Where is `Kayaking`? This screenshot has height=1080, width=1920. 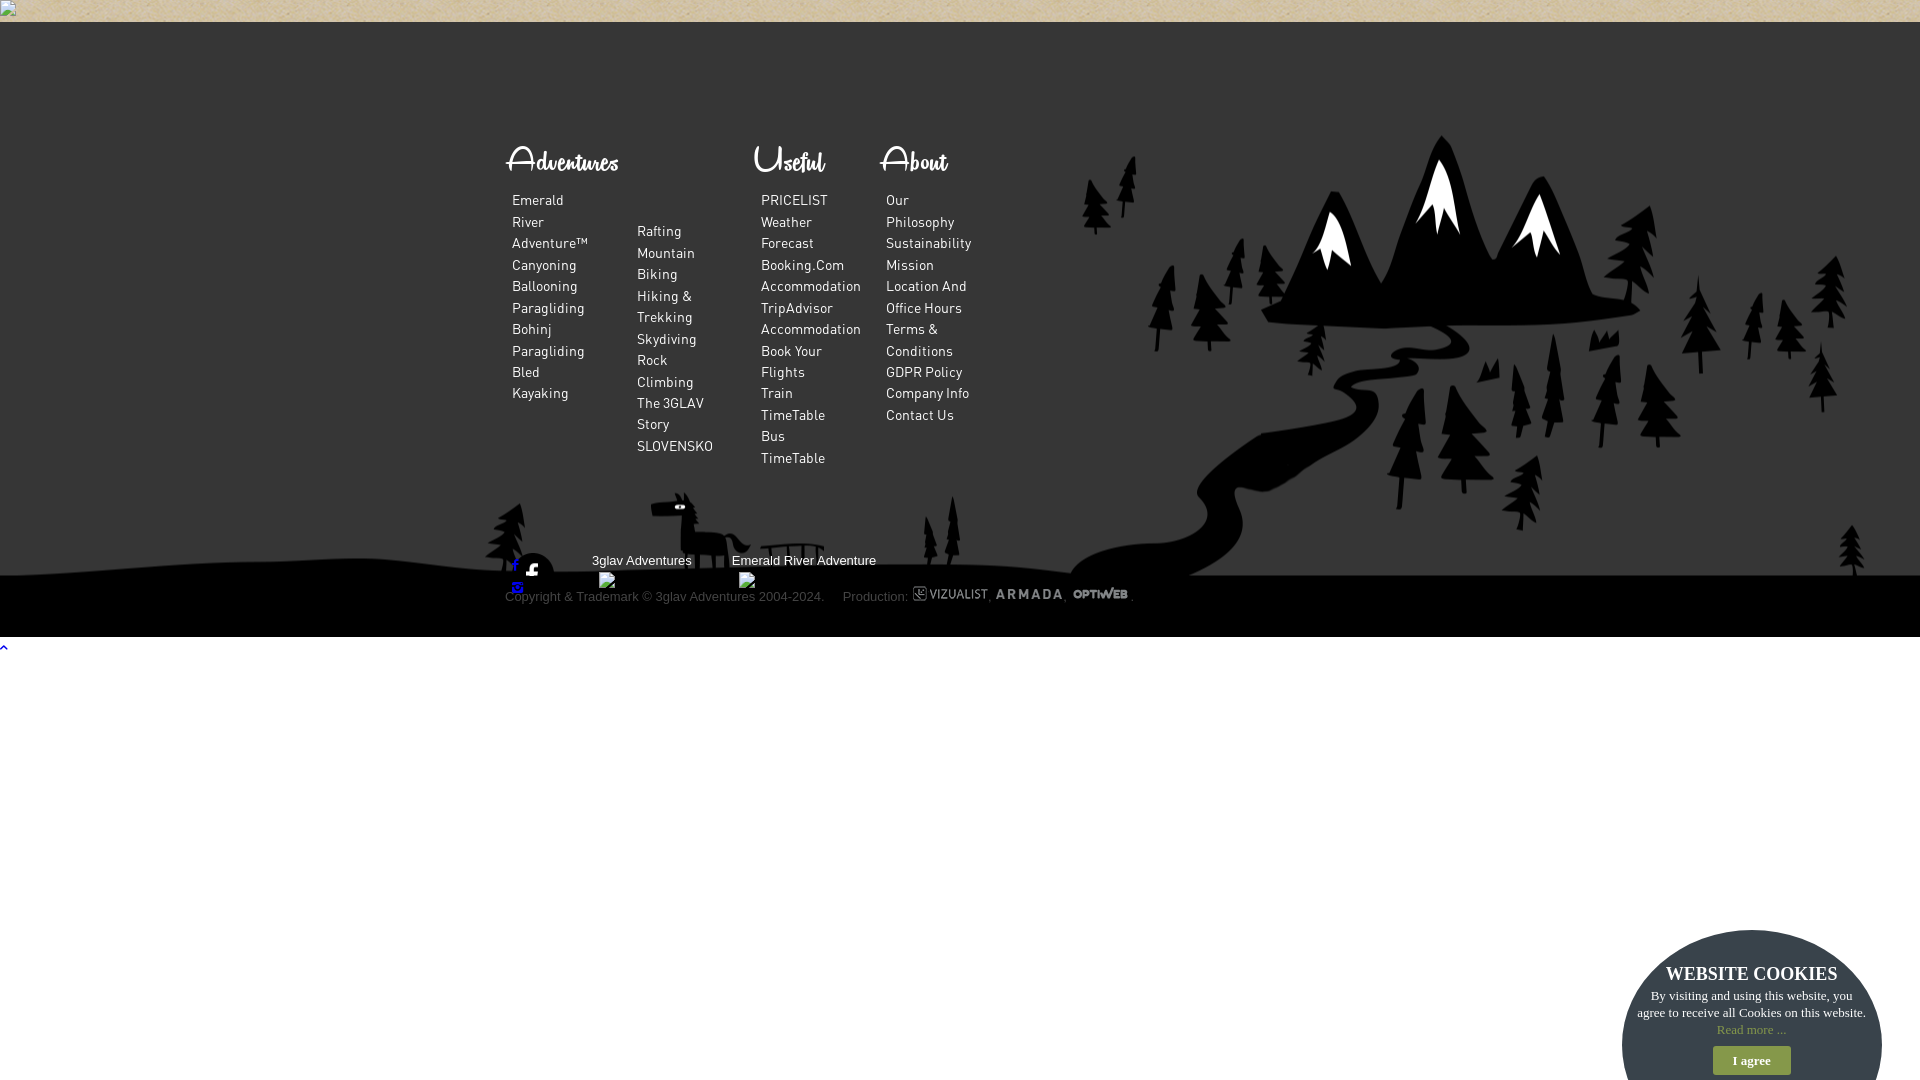 Kayaking is located at coordinates (540, 392).